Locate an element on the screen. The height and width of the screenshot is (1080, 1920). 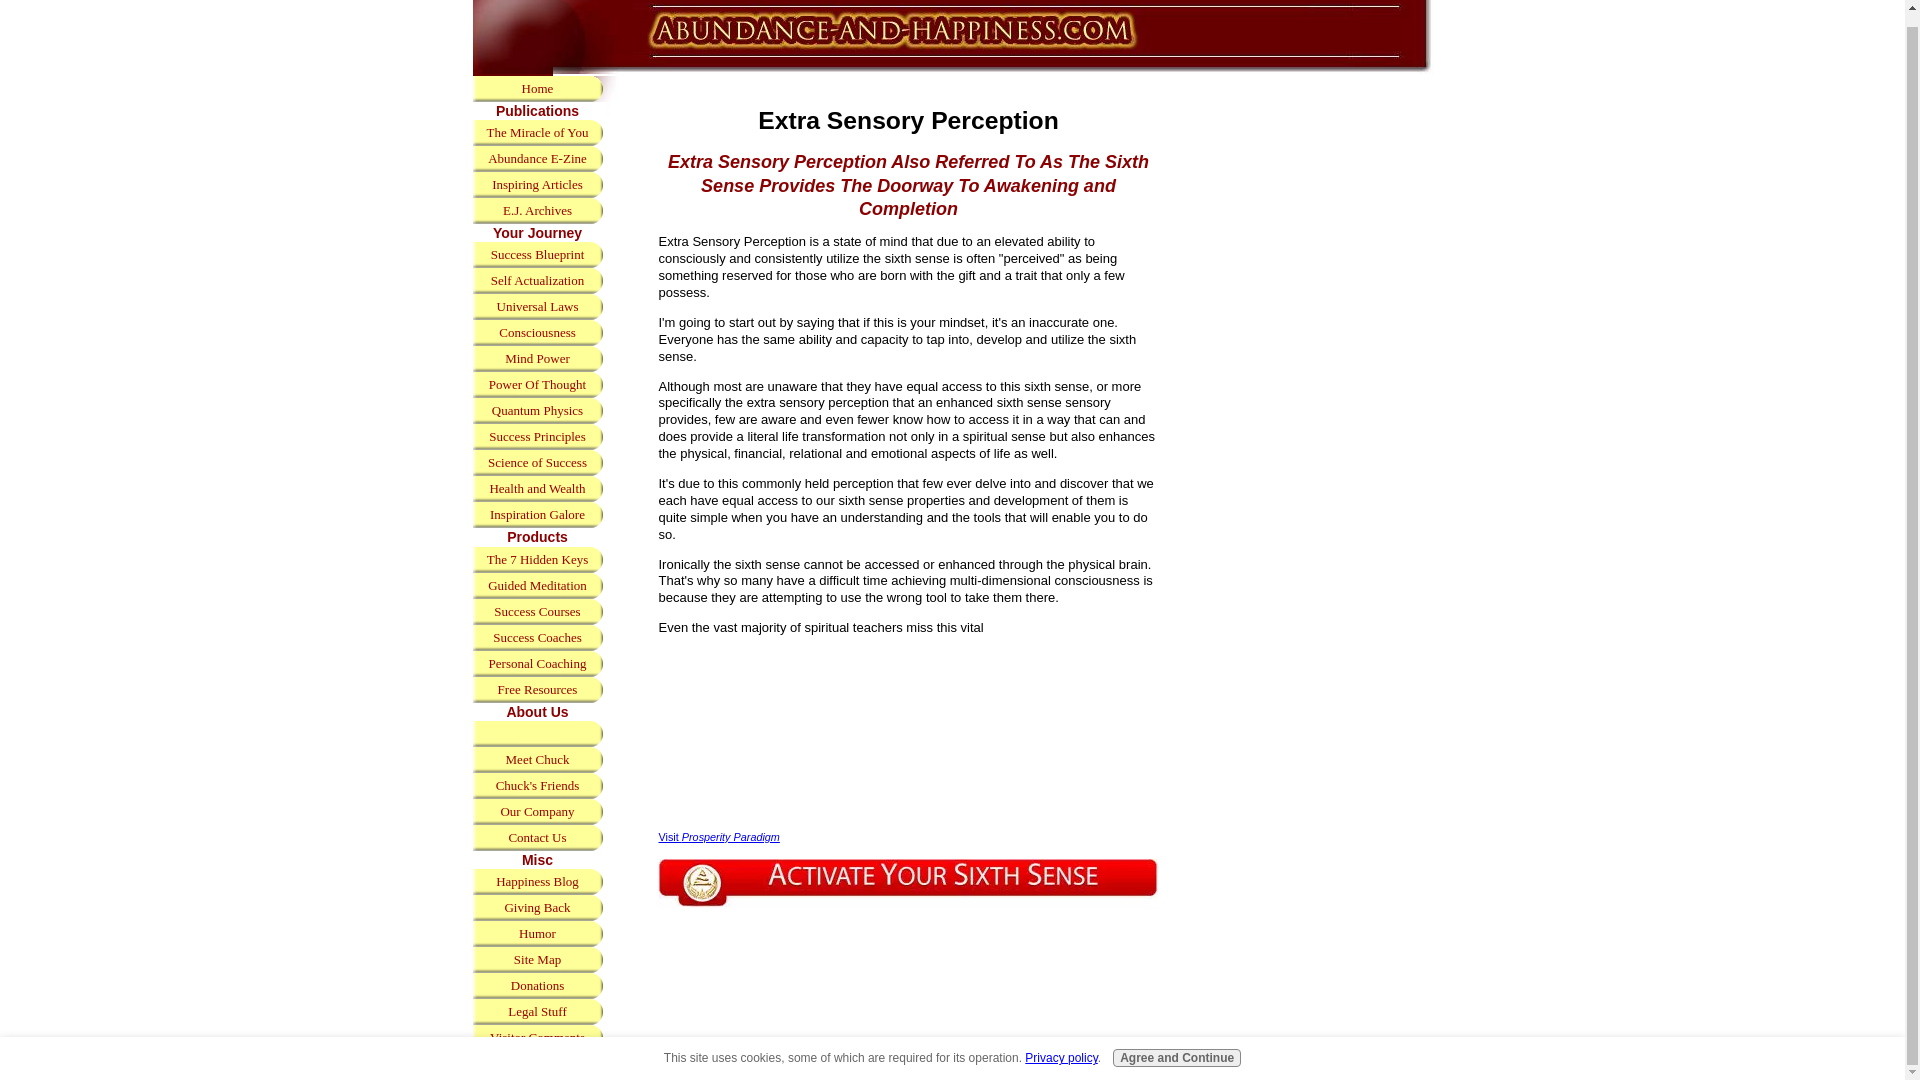
Success Coaches is located at coordinates (537, 638).